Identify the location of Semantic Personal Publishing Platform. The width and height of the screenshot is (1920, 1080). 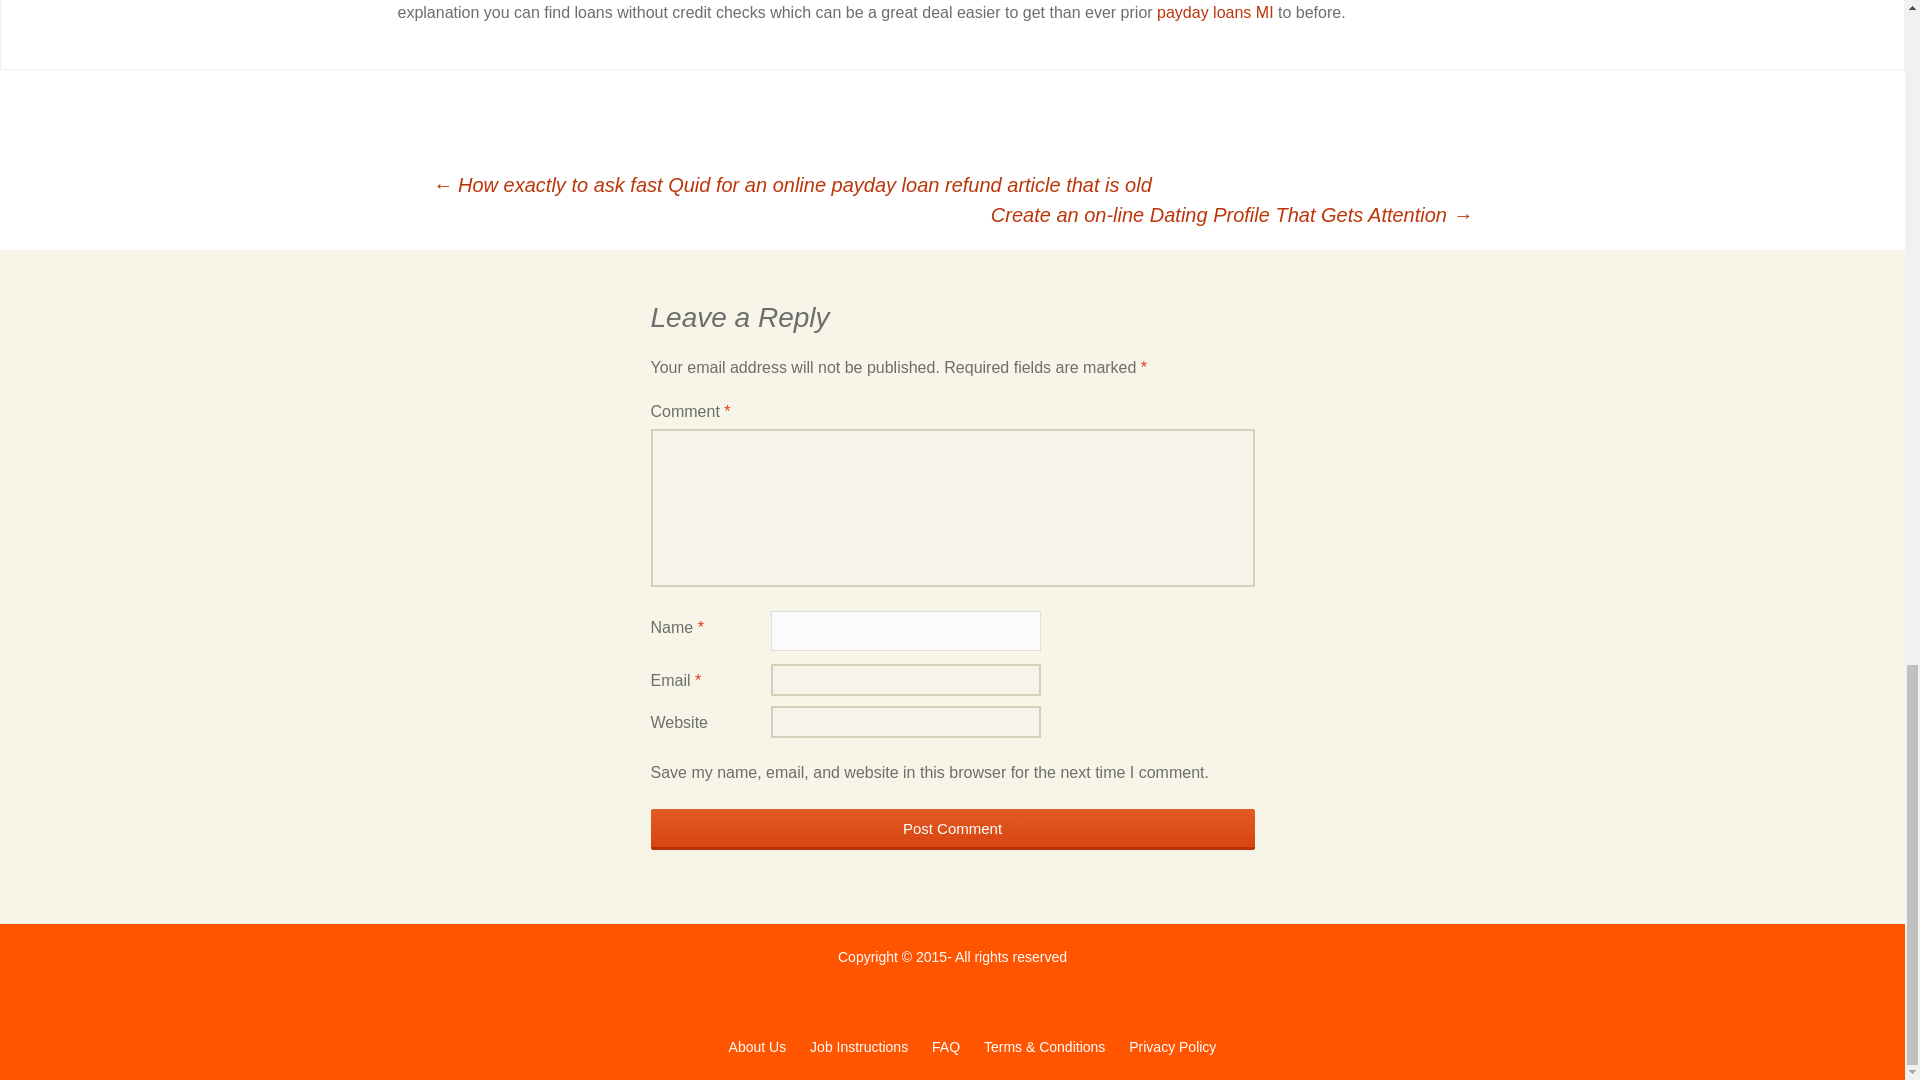
(1044, 1046).